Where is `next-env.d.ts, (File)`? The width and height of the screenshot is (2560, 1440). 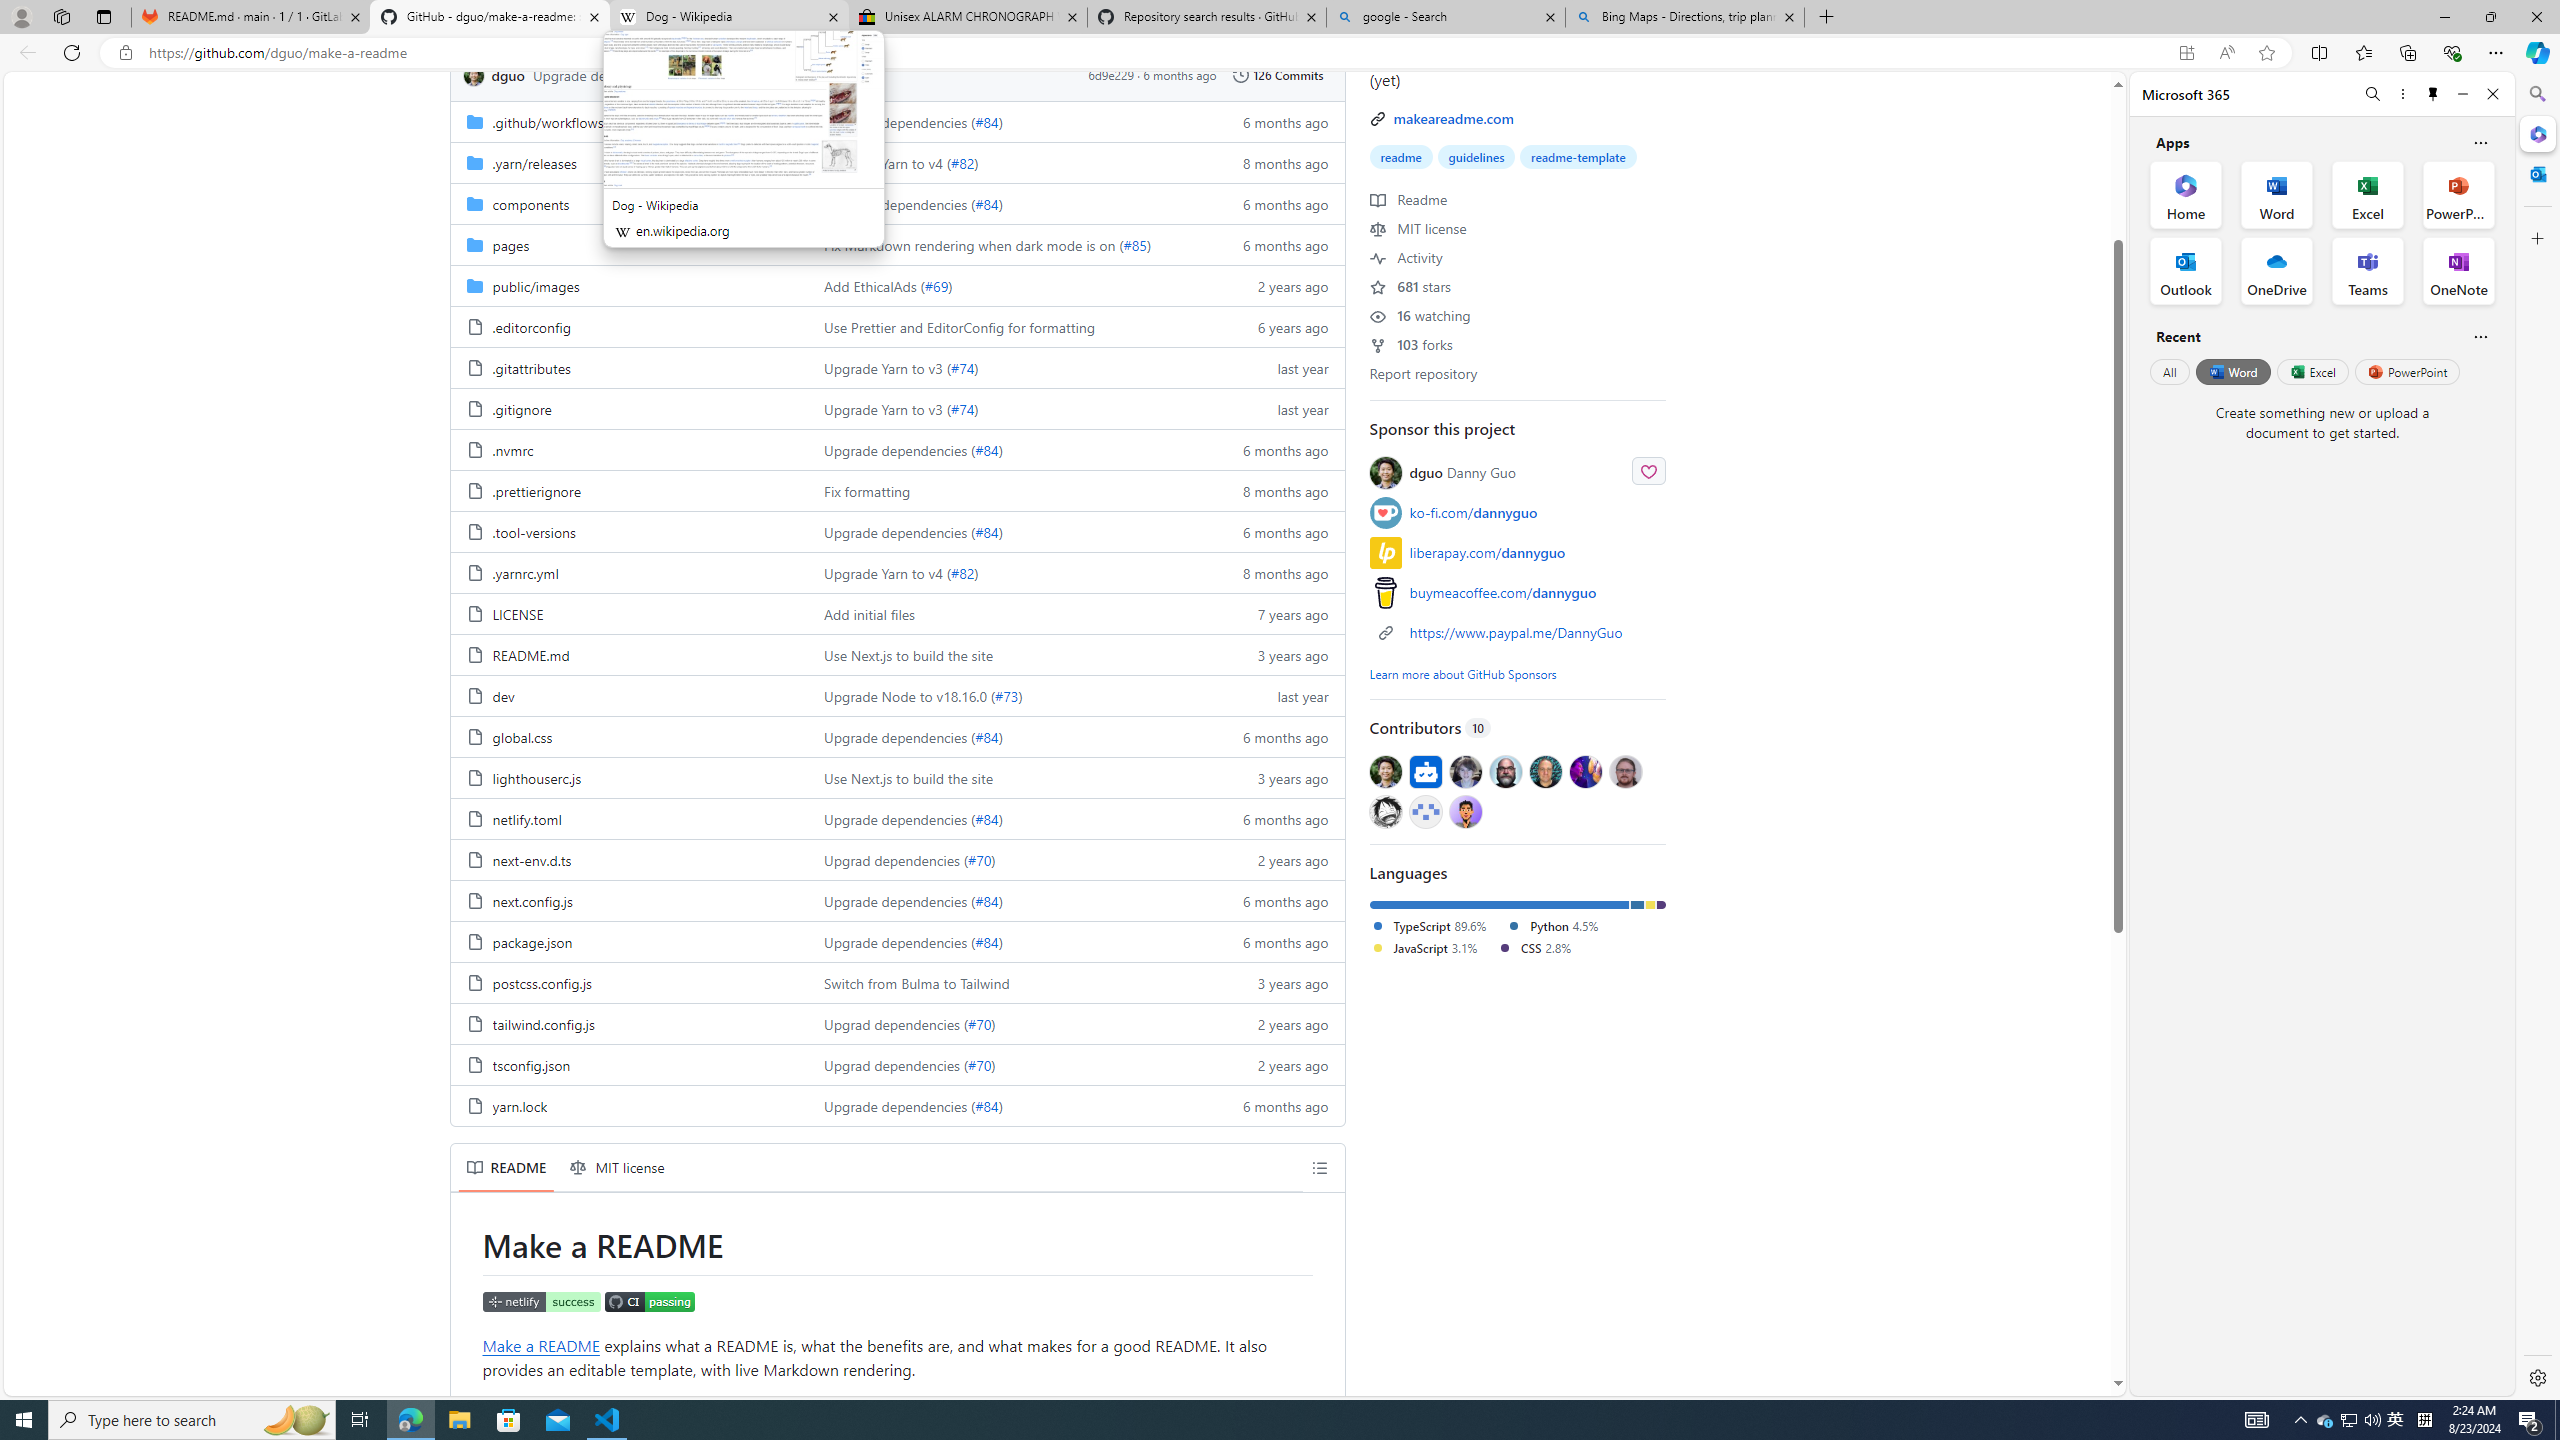
next-env.d.ts, (File) is located at coordinates (530, 859).